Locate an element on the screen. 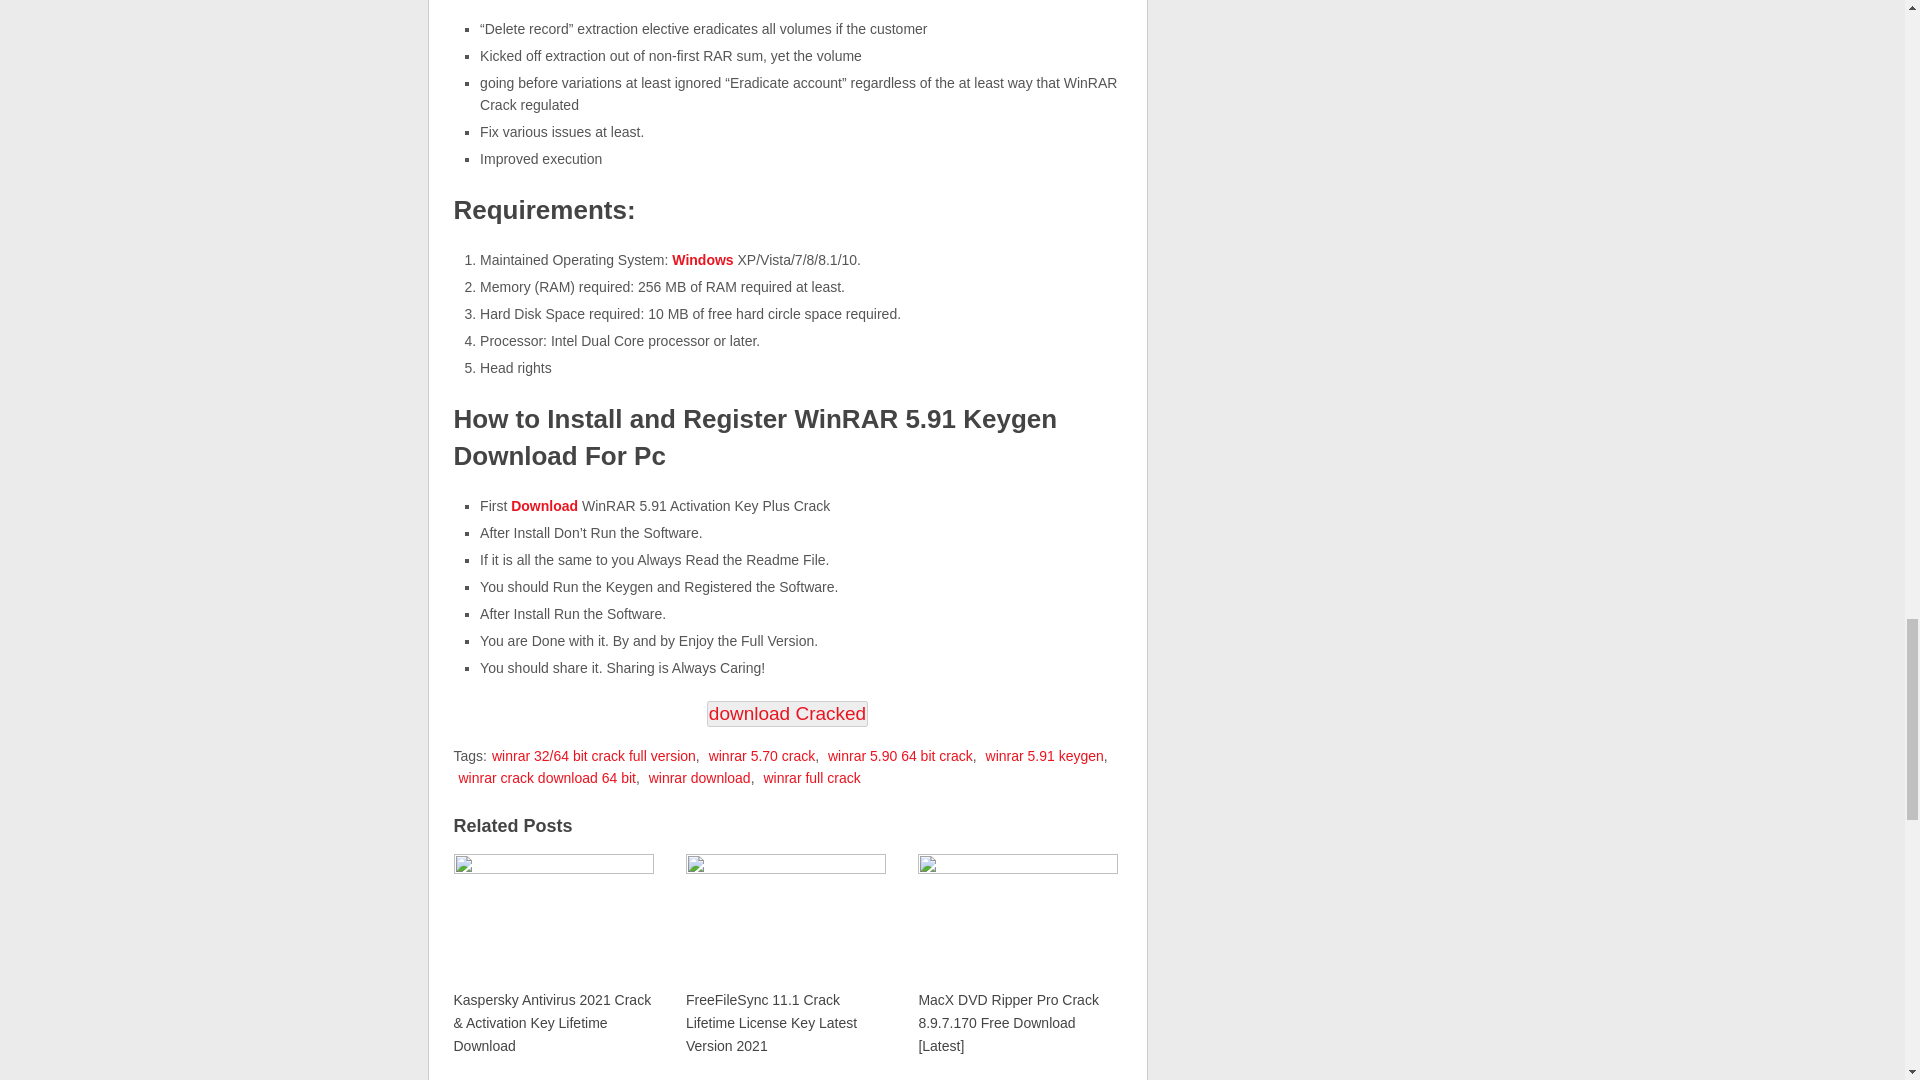 The width and height of the screenshot is (1920, 1080). winrar crack download 64 bit is located at coordinates (546, 778).